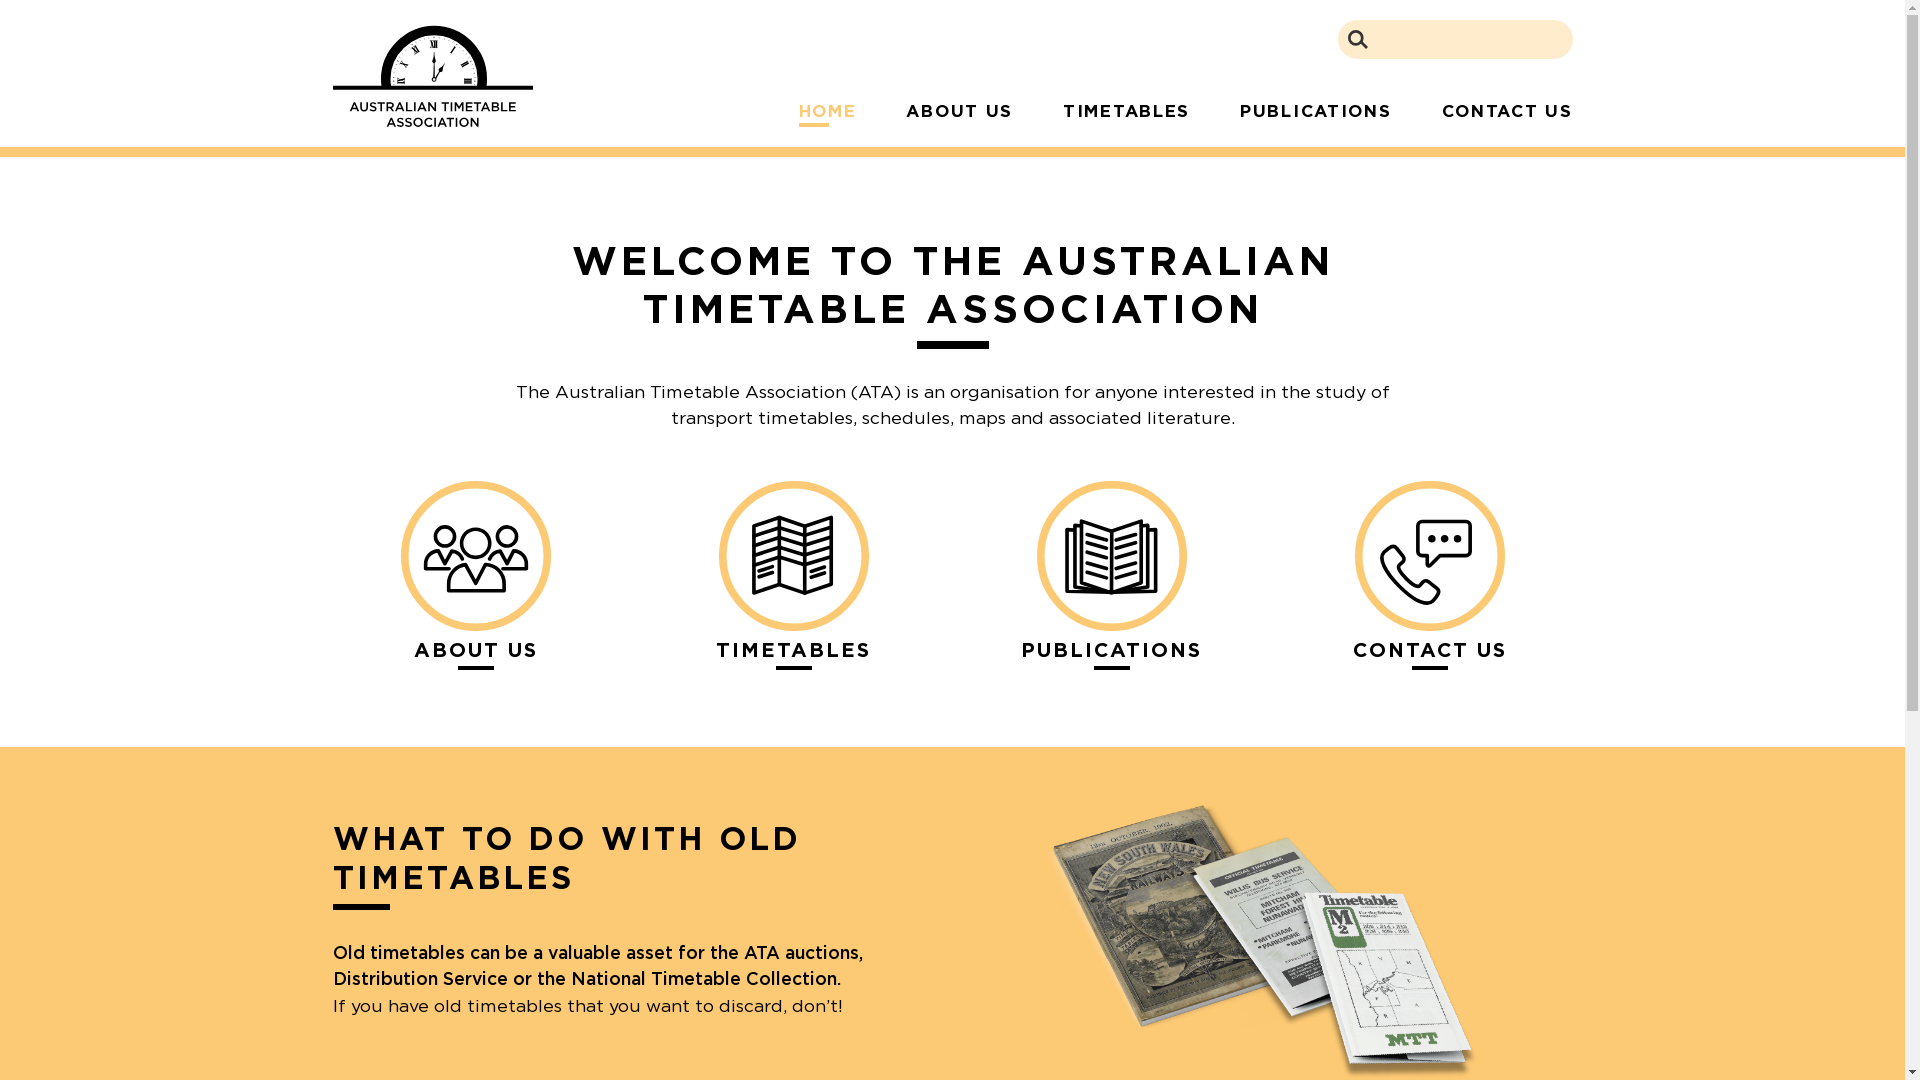 The height and width of the screenshot is (1080, 1920). I want to click on PUBLICATIONS, so click(1316, 111).